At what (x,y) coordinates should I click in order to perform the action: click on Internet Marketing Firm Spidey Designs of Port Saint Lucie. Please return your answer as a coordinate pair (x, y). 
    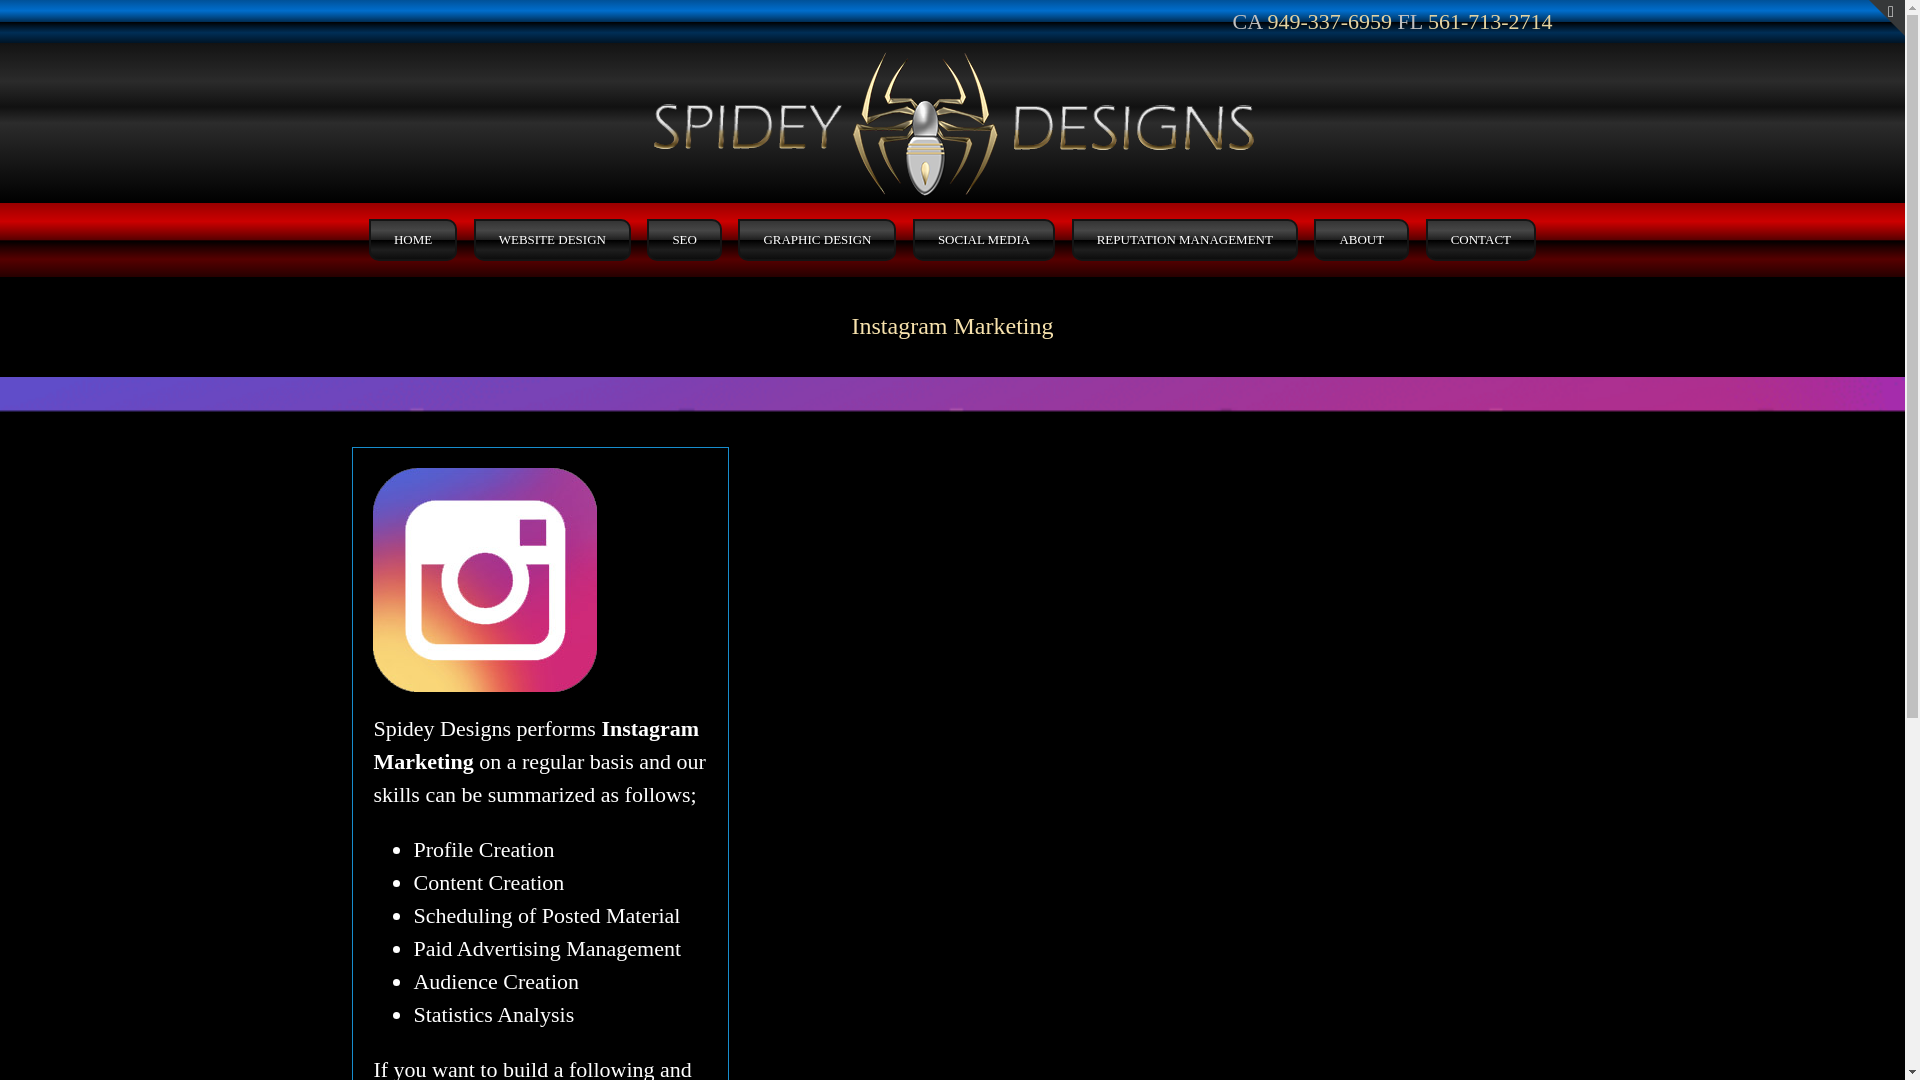
    Looking at the image, I should click on (1361, 240).